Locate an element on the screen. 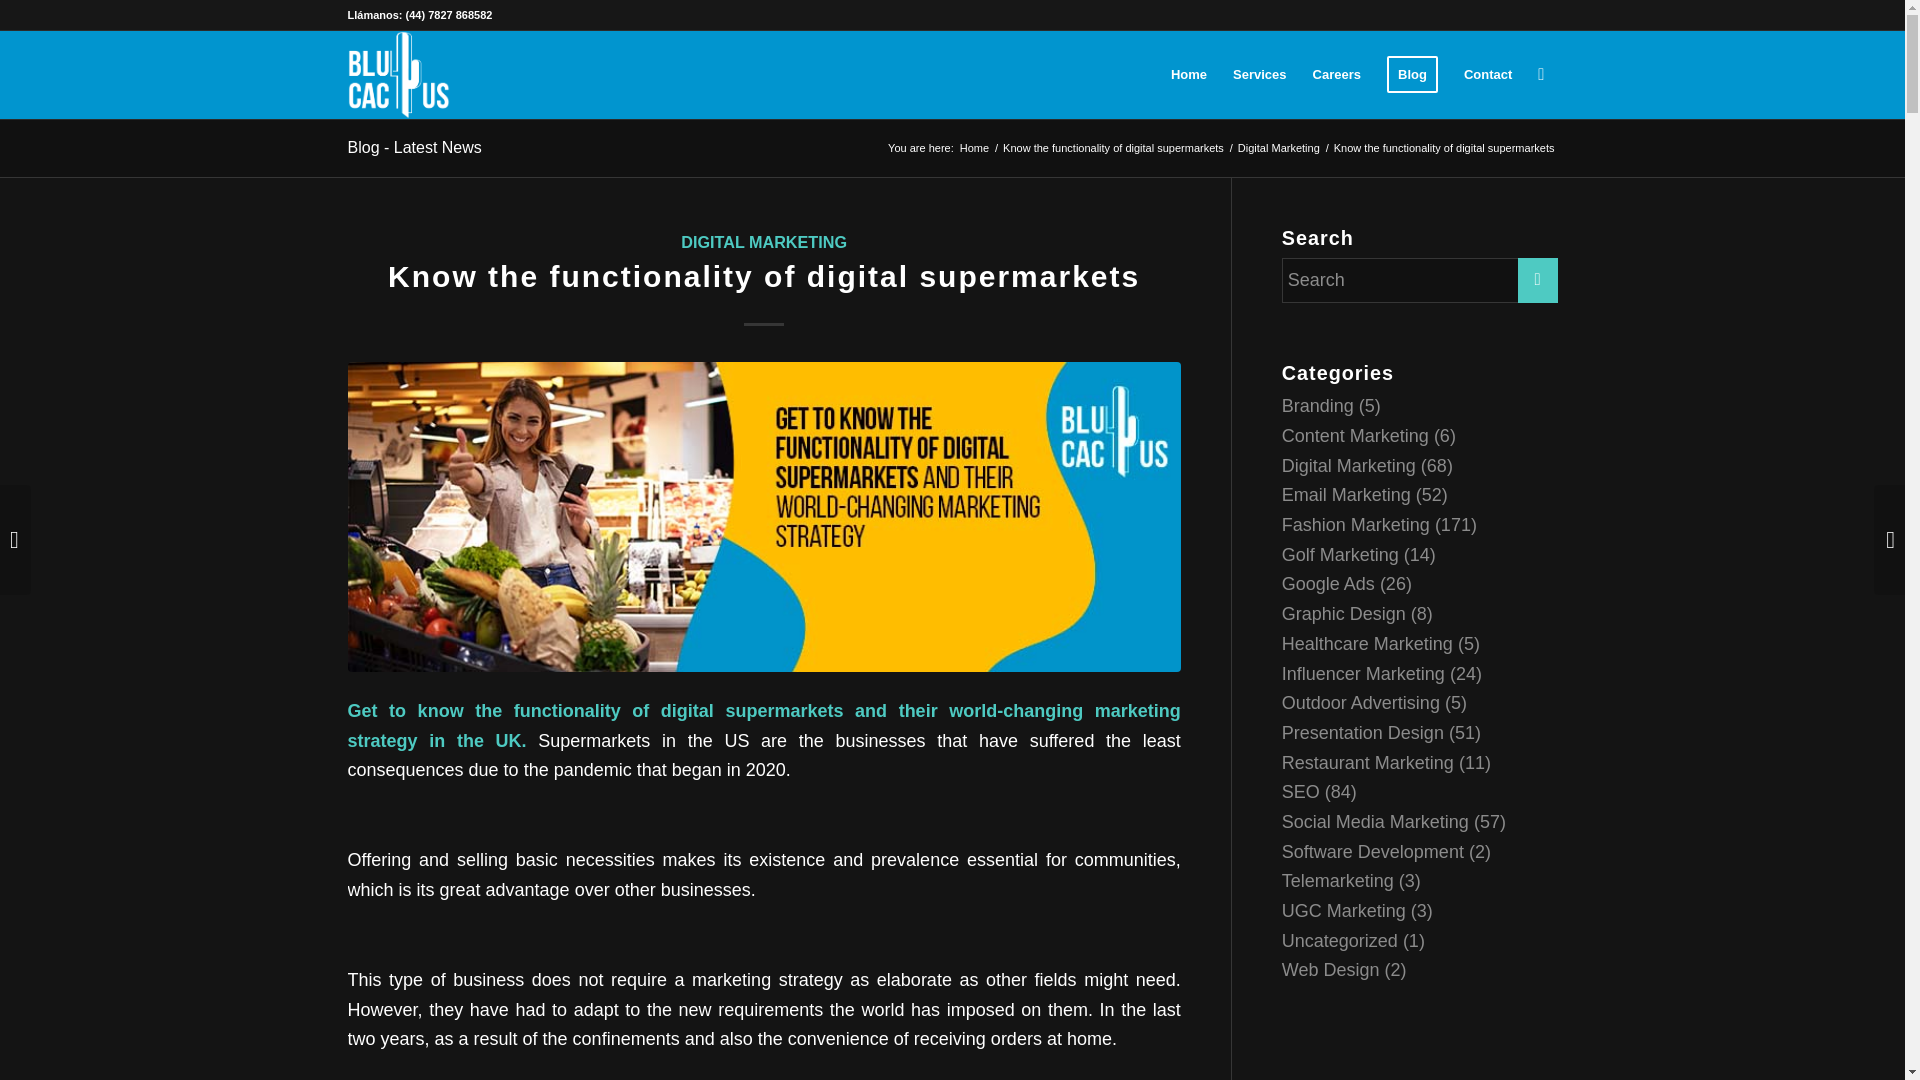 Image resolution: width=1920 pixels, height=1080 pixels. Know the functionality of digital supermarkets is located at coordinates (1113, 148).